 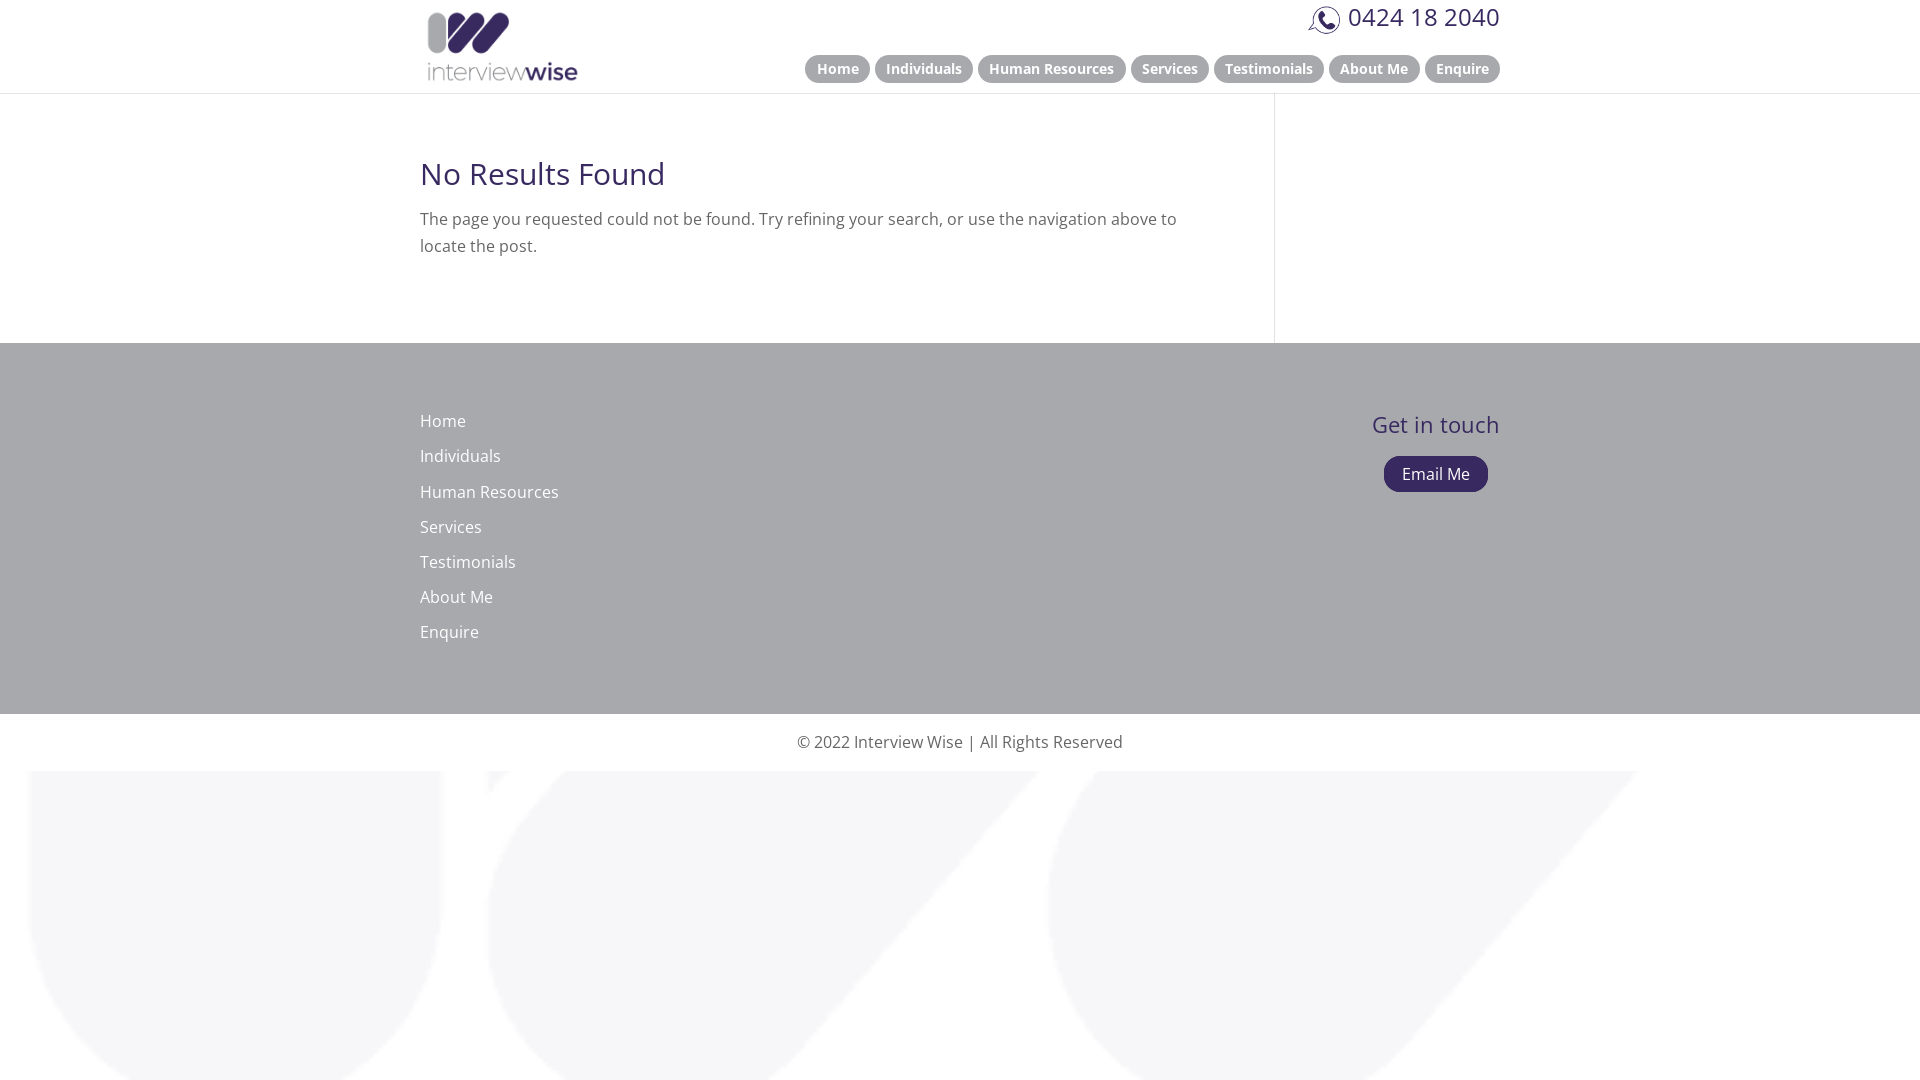 I want to click on Testimonials, so click(x=468, y=562).